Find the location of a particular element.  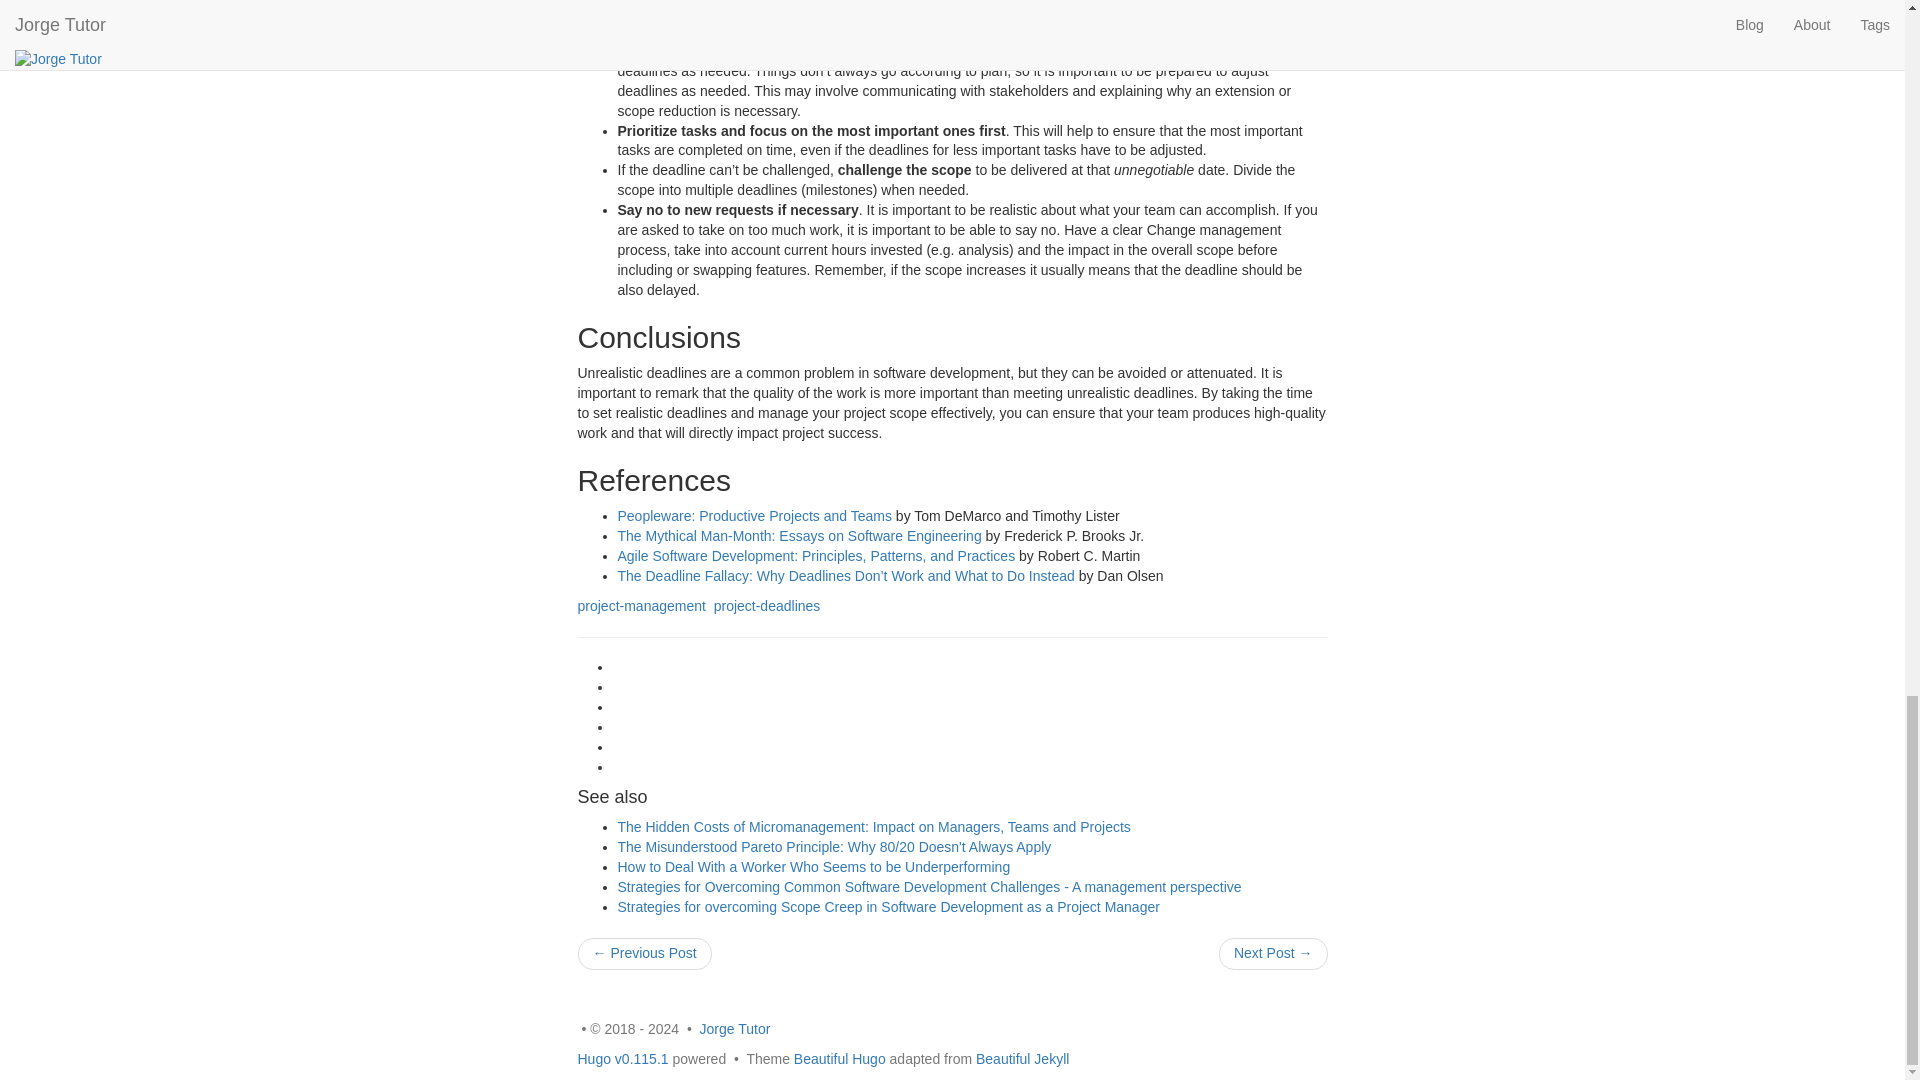

project-management is located at coordinates (642, 606).